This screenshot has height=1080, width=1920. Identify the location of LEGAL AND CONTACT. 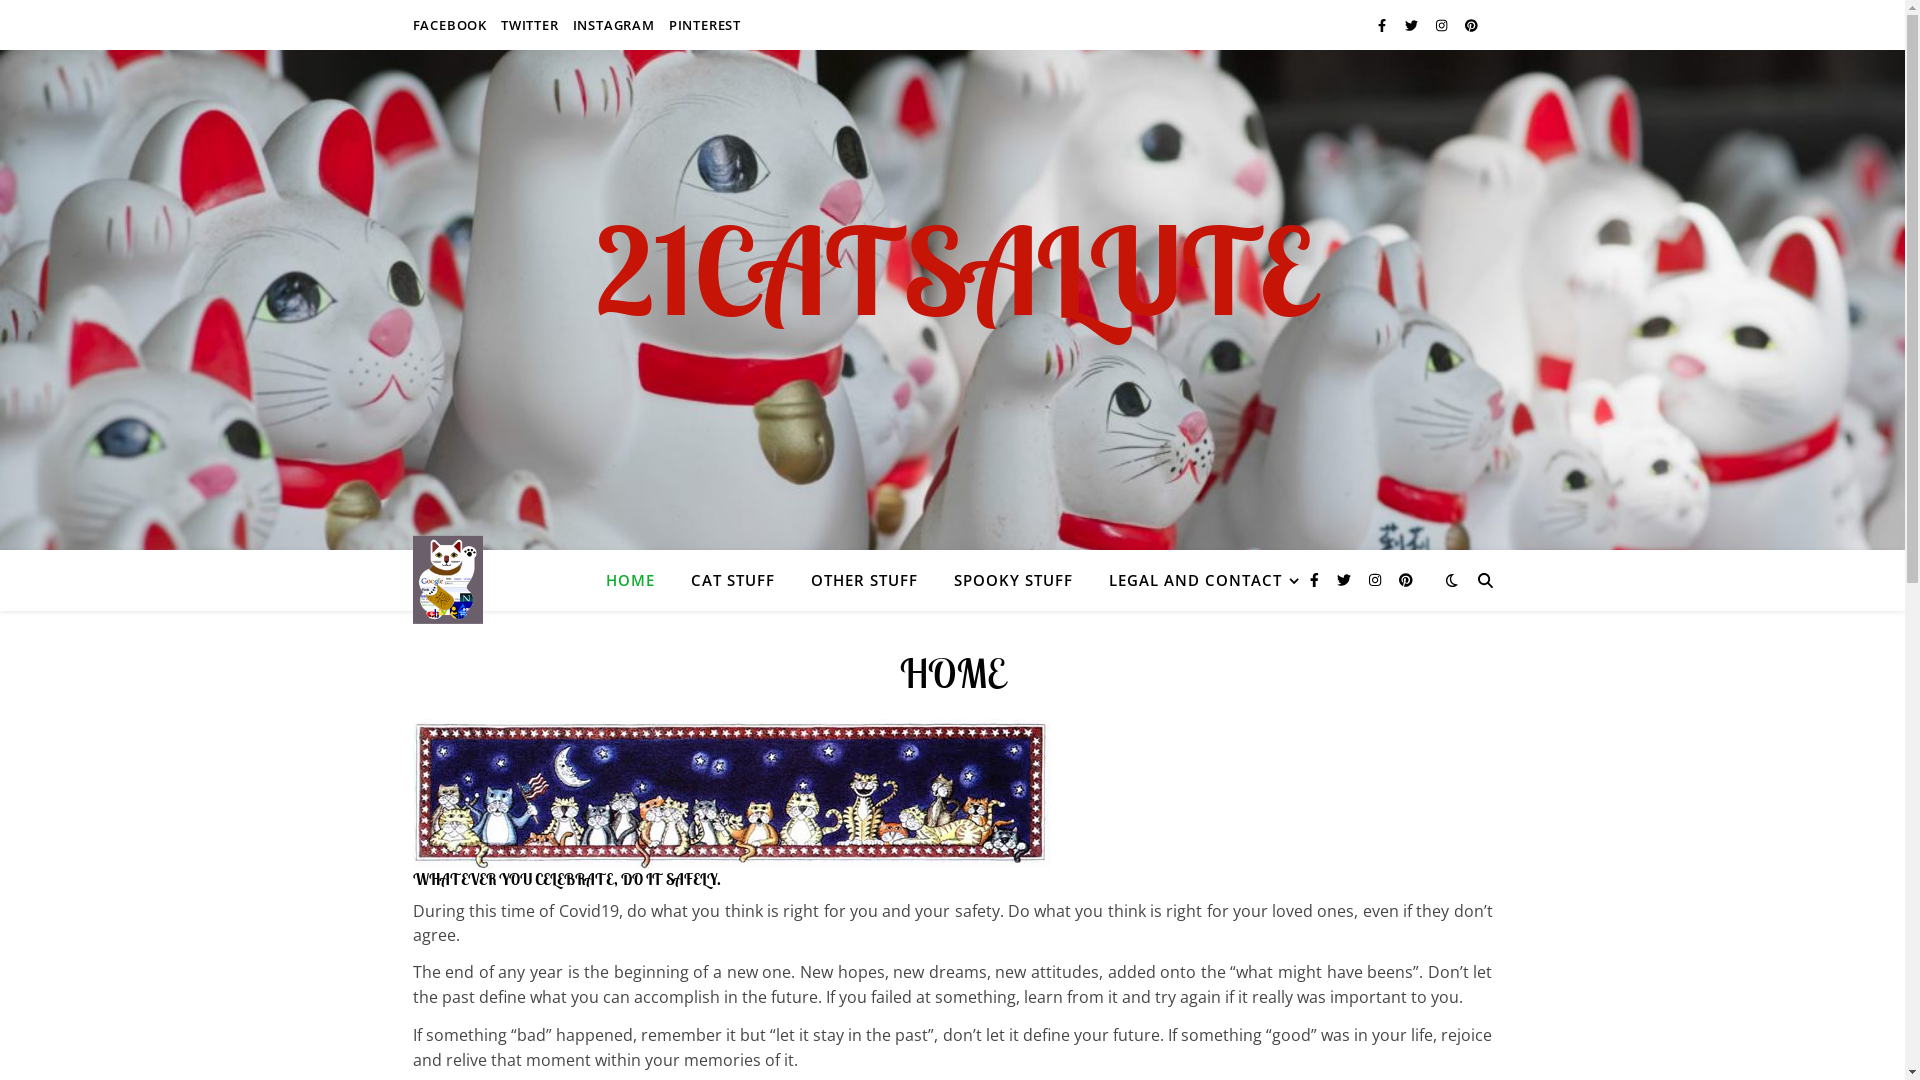
(1196, 580).